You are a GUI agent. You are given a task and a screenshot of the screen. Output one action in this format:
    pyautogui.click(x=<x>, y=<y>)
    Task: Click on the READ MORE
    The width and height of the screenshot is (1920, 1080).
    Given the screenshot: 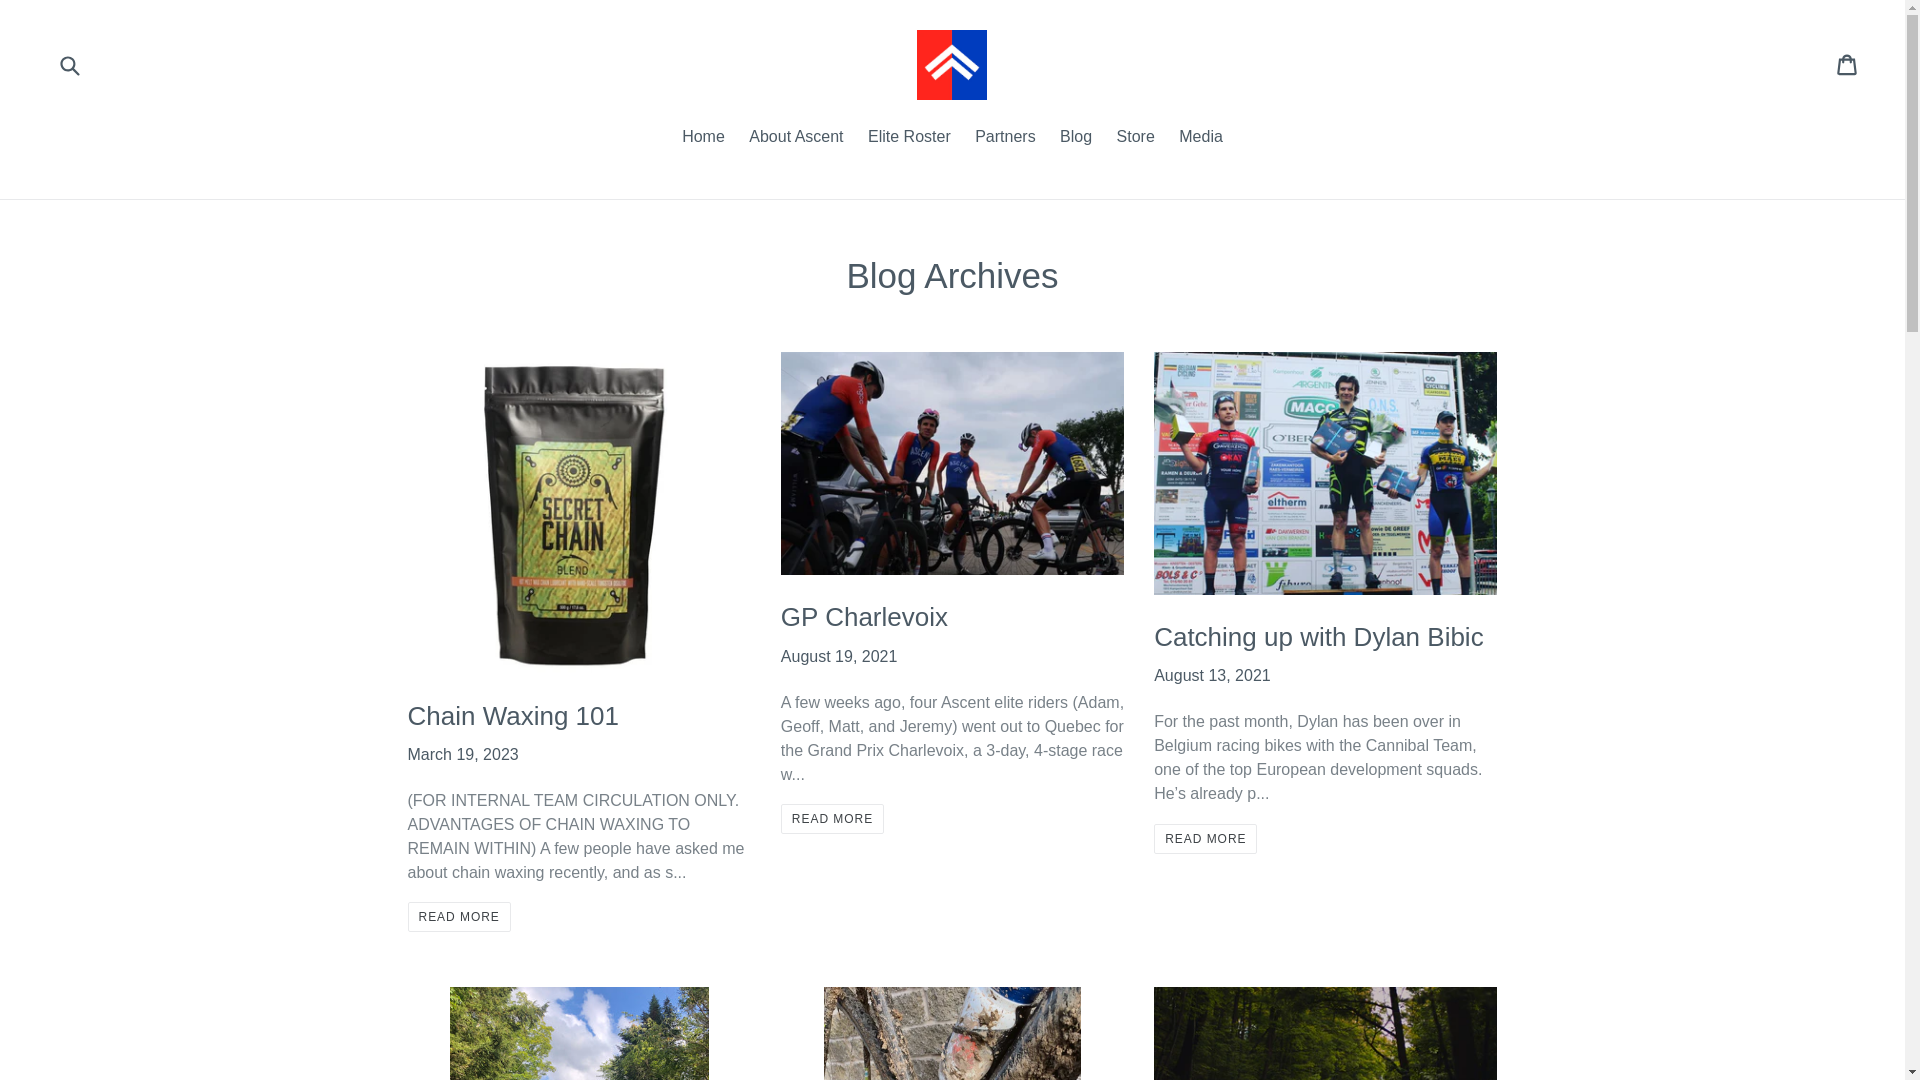 What is the action you would take?
    pyautogui.click(x=1076, y=138)
    